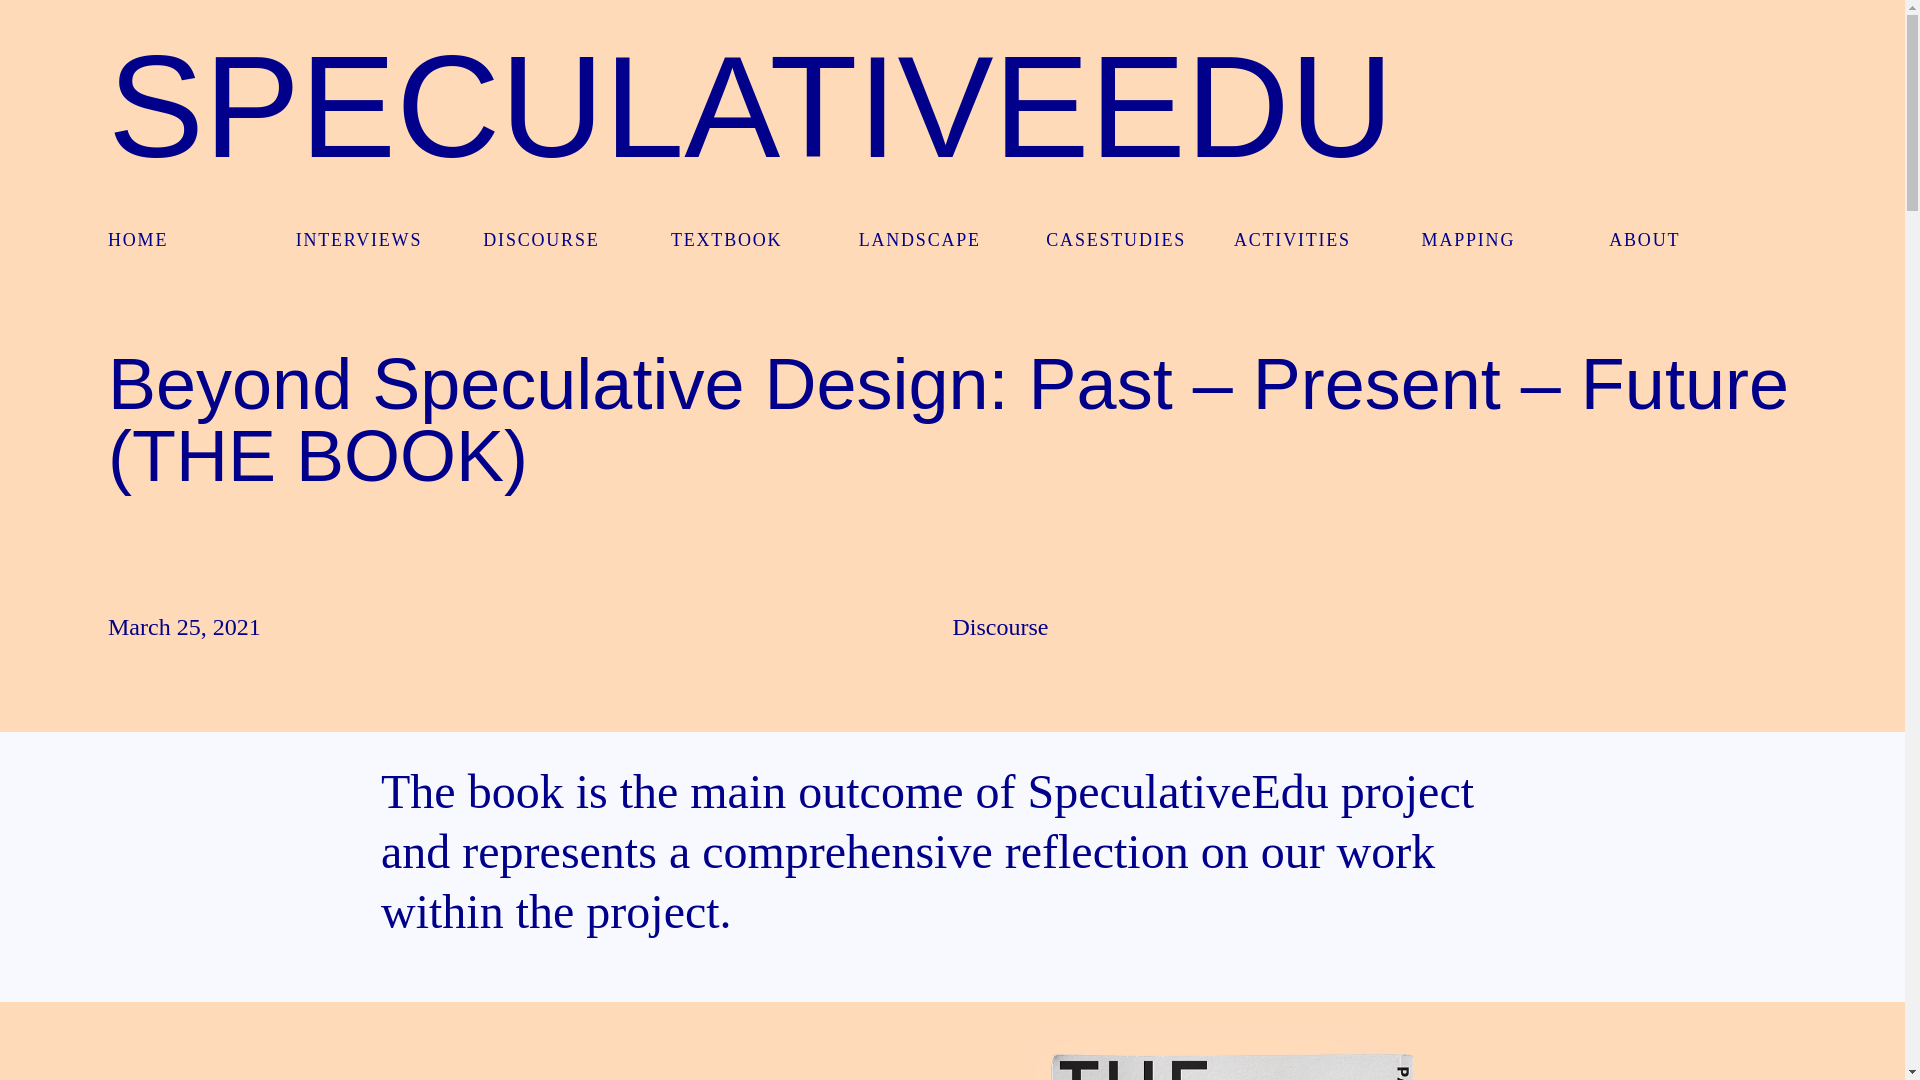  I want to click on DISCOURSE, so click(576, 240).